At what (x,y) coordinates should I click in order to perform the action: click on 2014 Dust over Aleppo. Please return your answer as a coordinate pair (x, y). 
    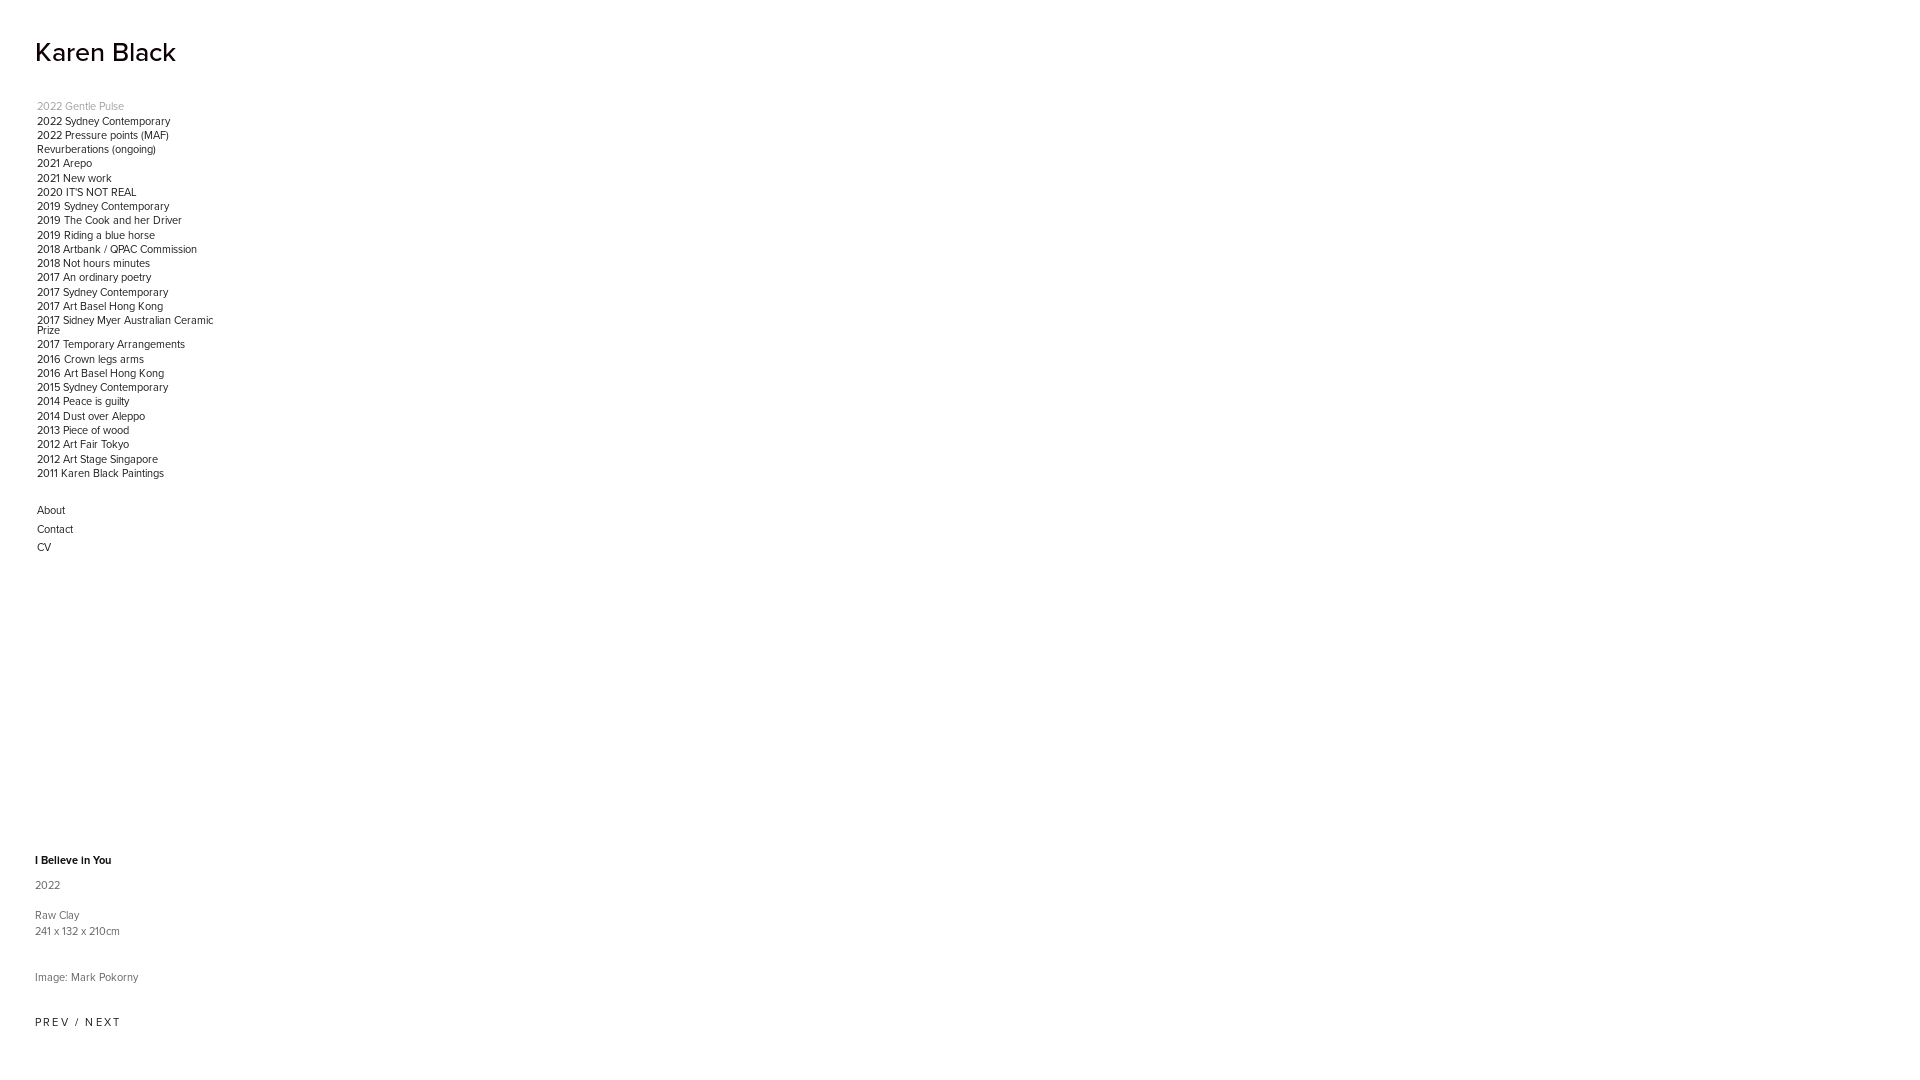
    Looking at the image, I should click on (130, 417).